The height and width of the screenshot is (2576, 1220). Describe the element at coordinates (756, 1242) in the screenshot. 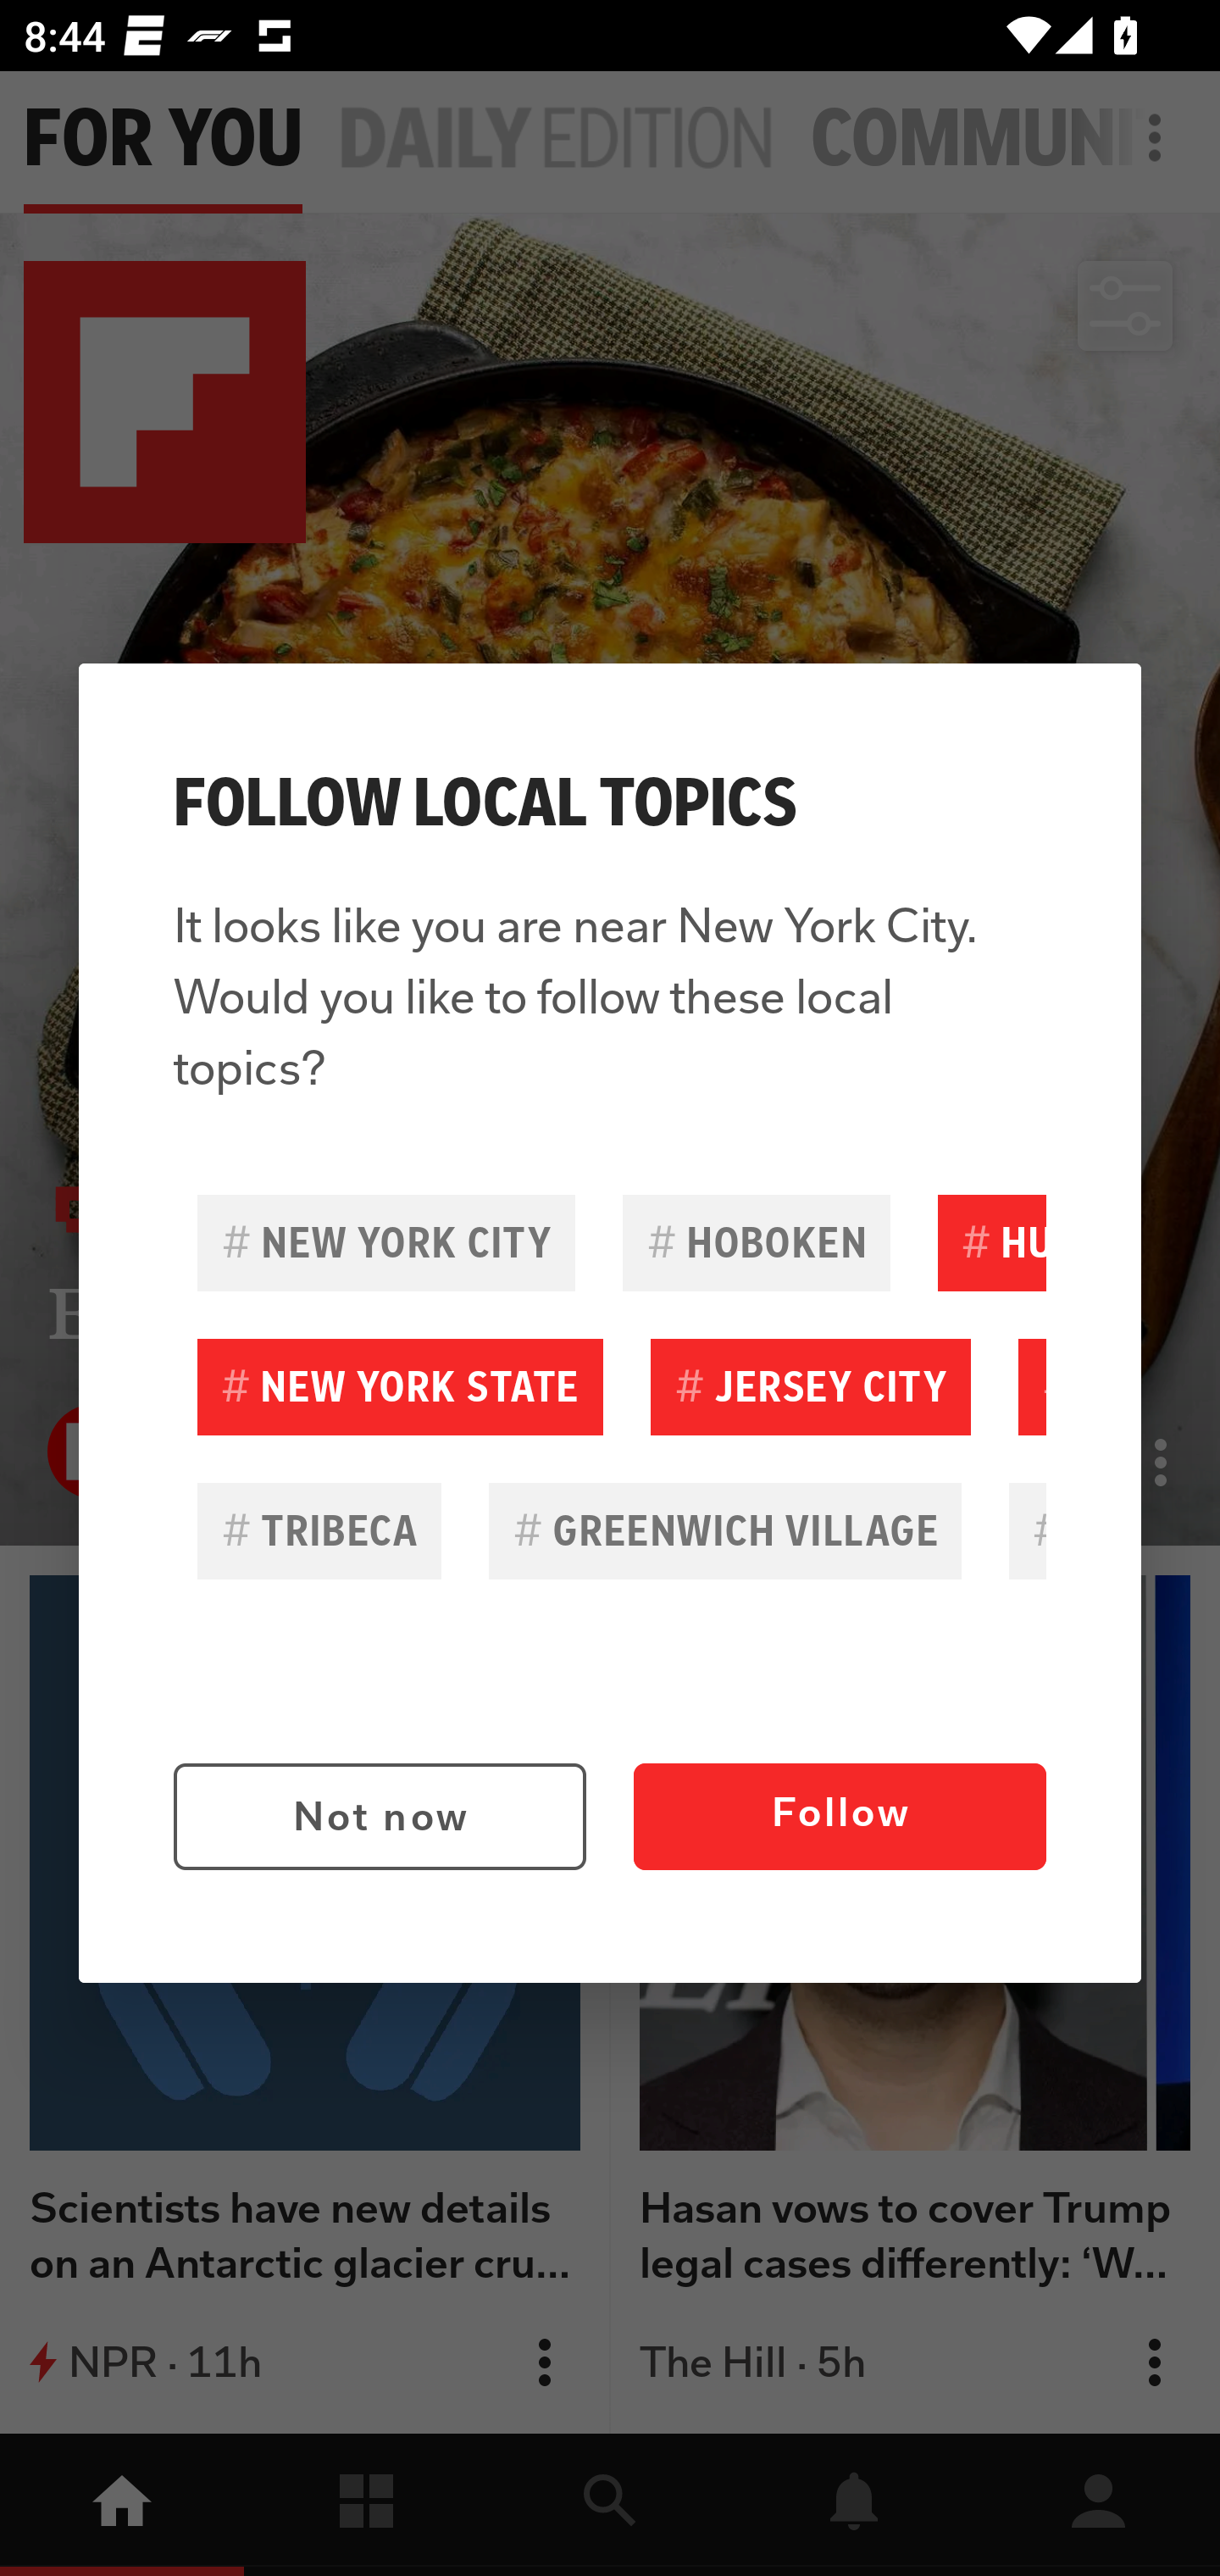

I see `# HOBOKEN` at that location.